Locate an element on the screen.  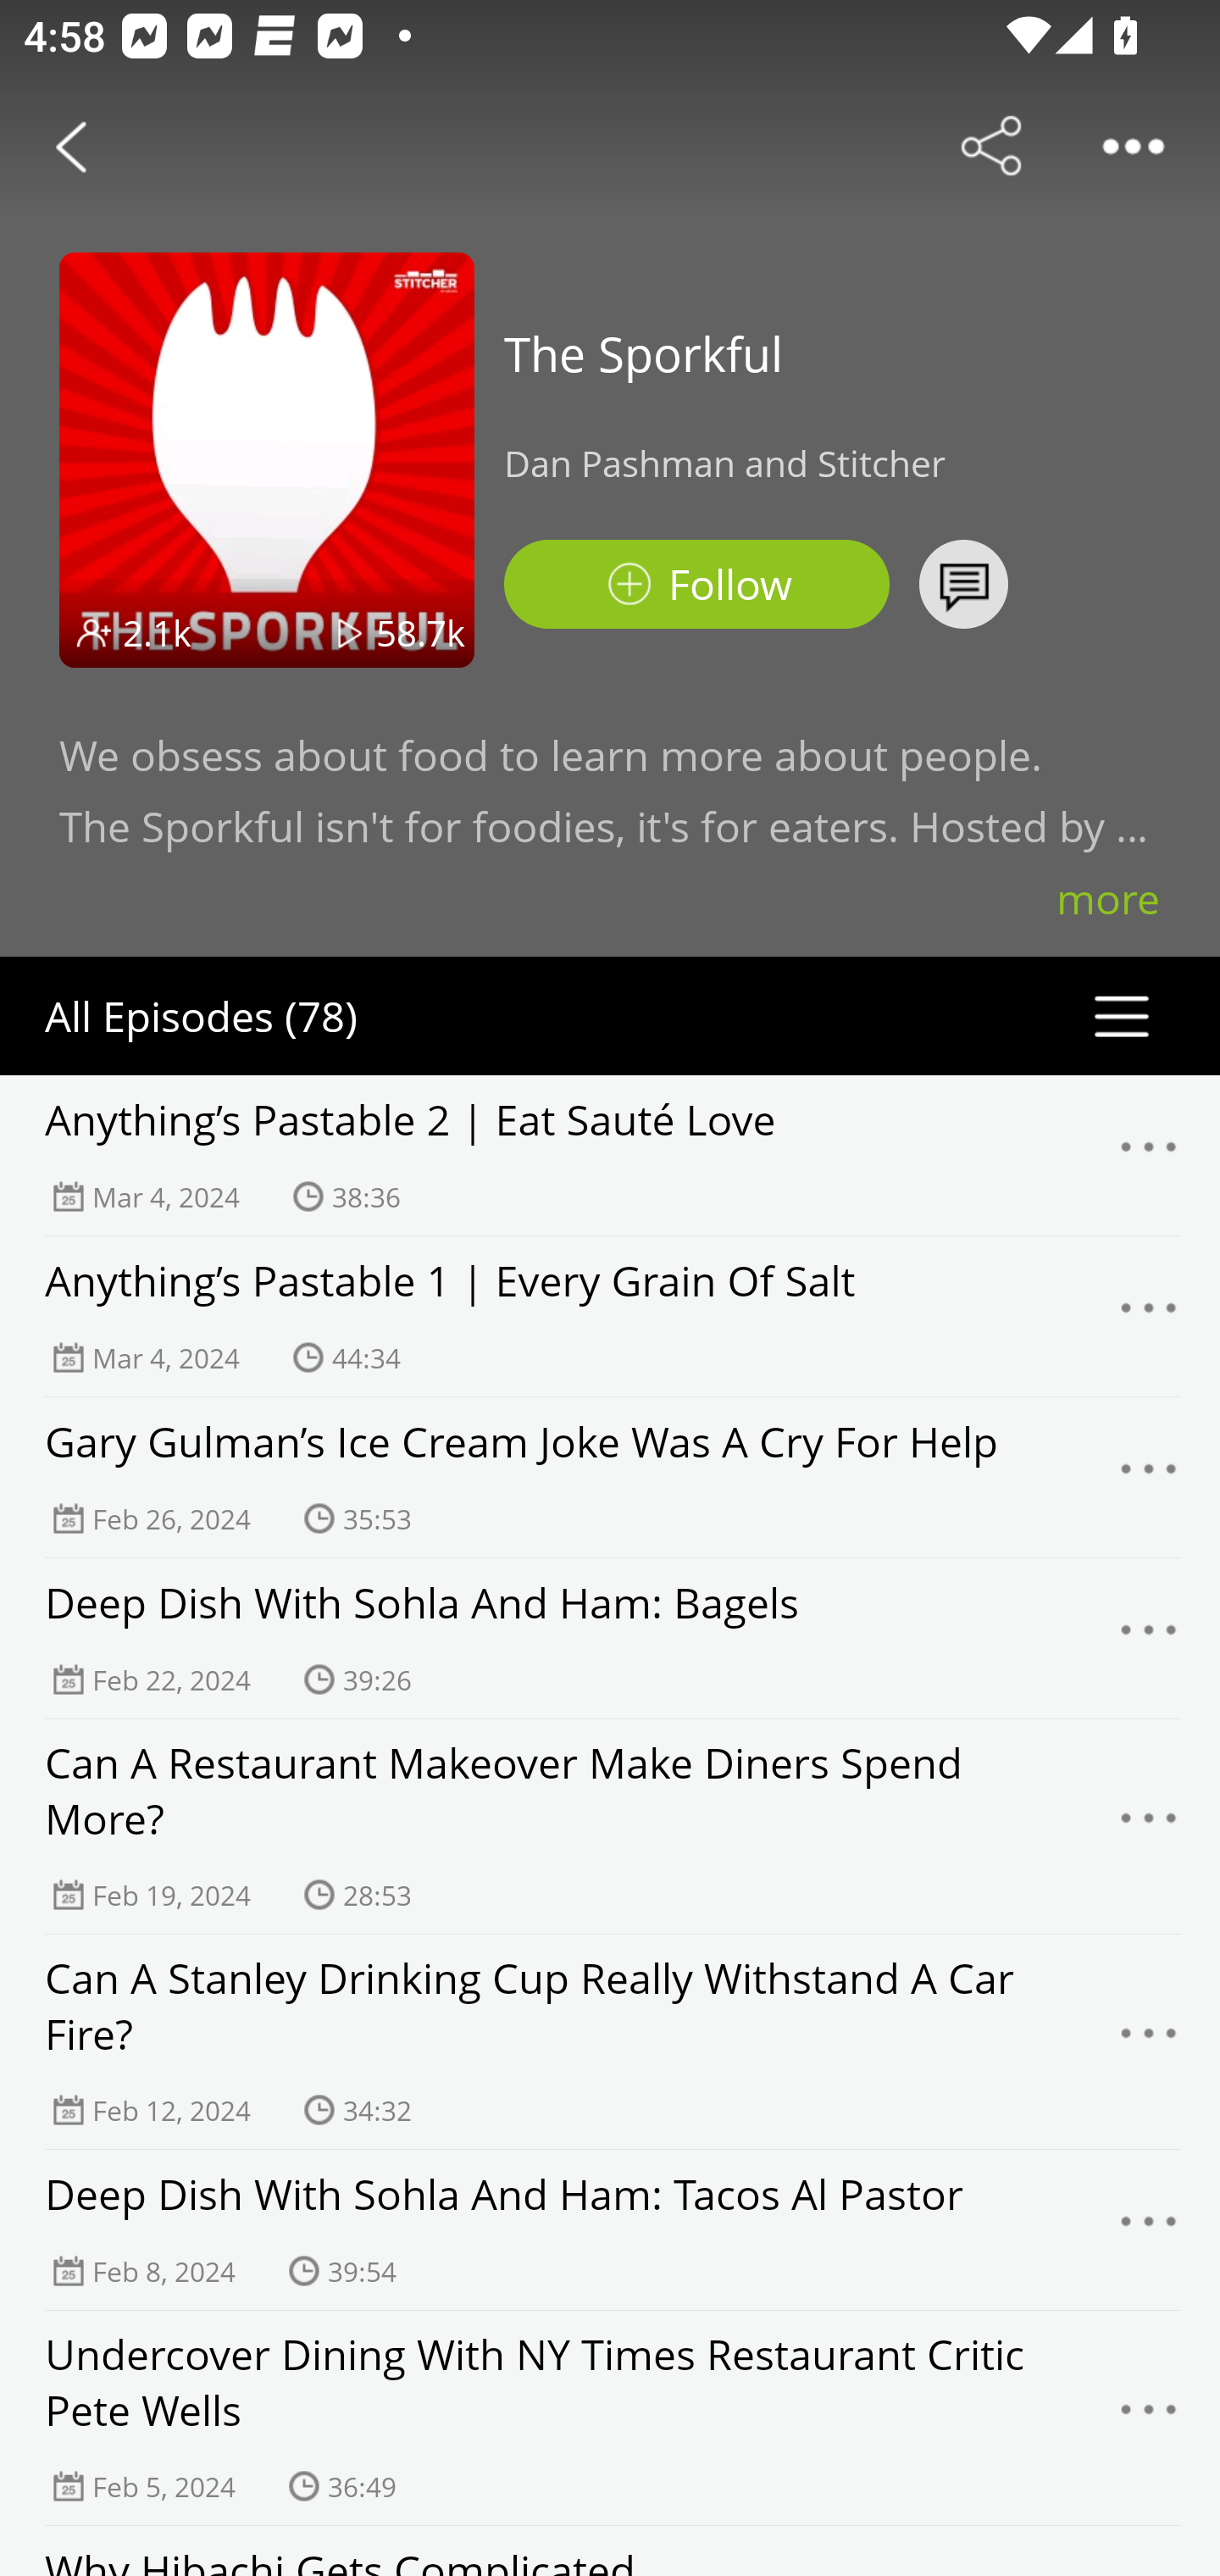
Menu is located at coordinates (1149, 1477).